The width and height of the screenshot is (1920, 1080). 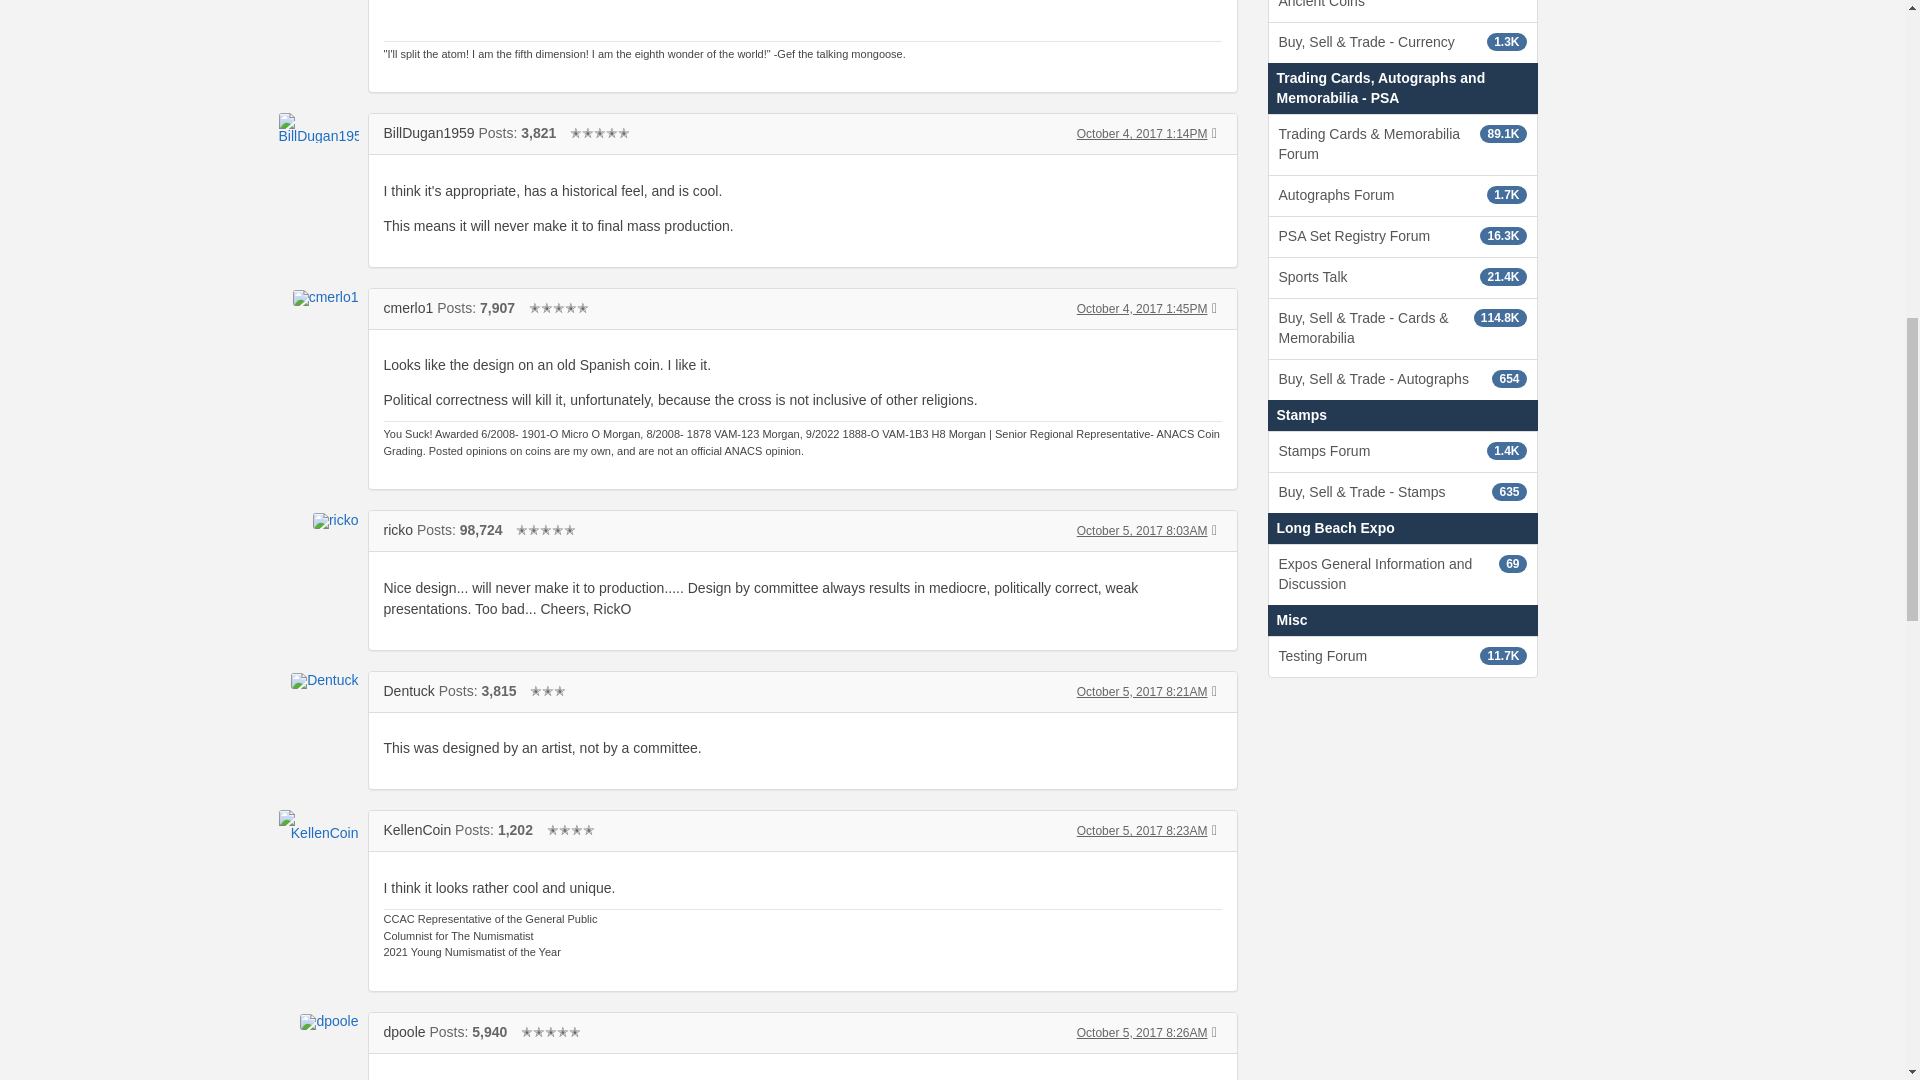 What do you see at coordinates (1142, 831) in the screenshot?
I see `October 5, 2017 8:23AM` at bounding box center [1142, 831].